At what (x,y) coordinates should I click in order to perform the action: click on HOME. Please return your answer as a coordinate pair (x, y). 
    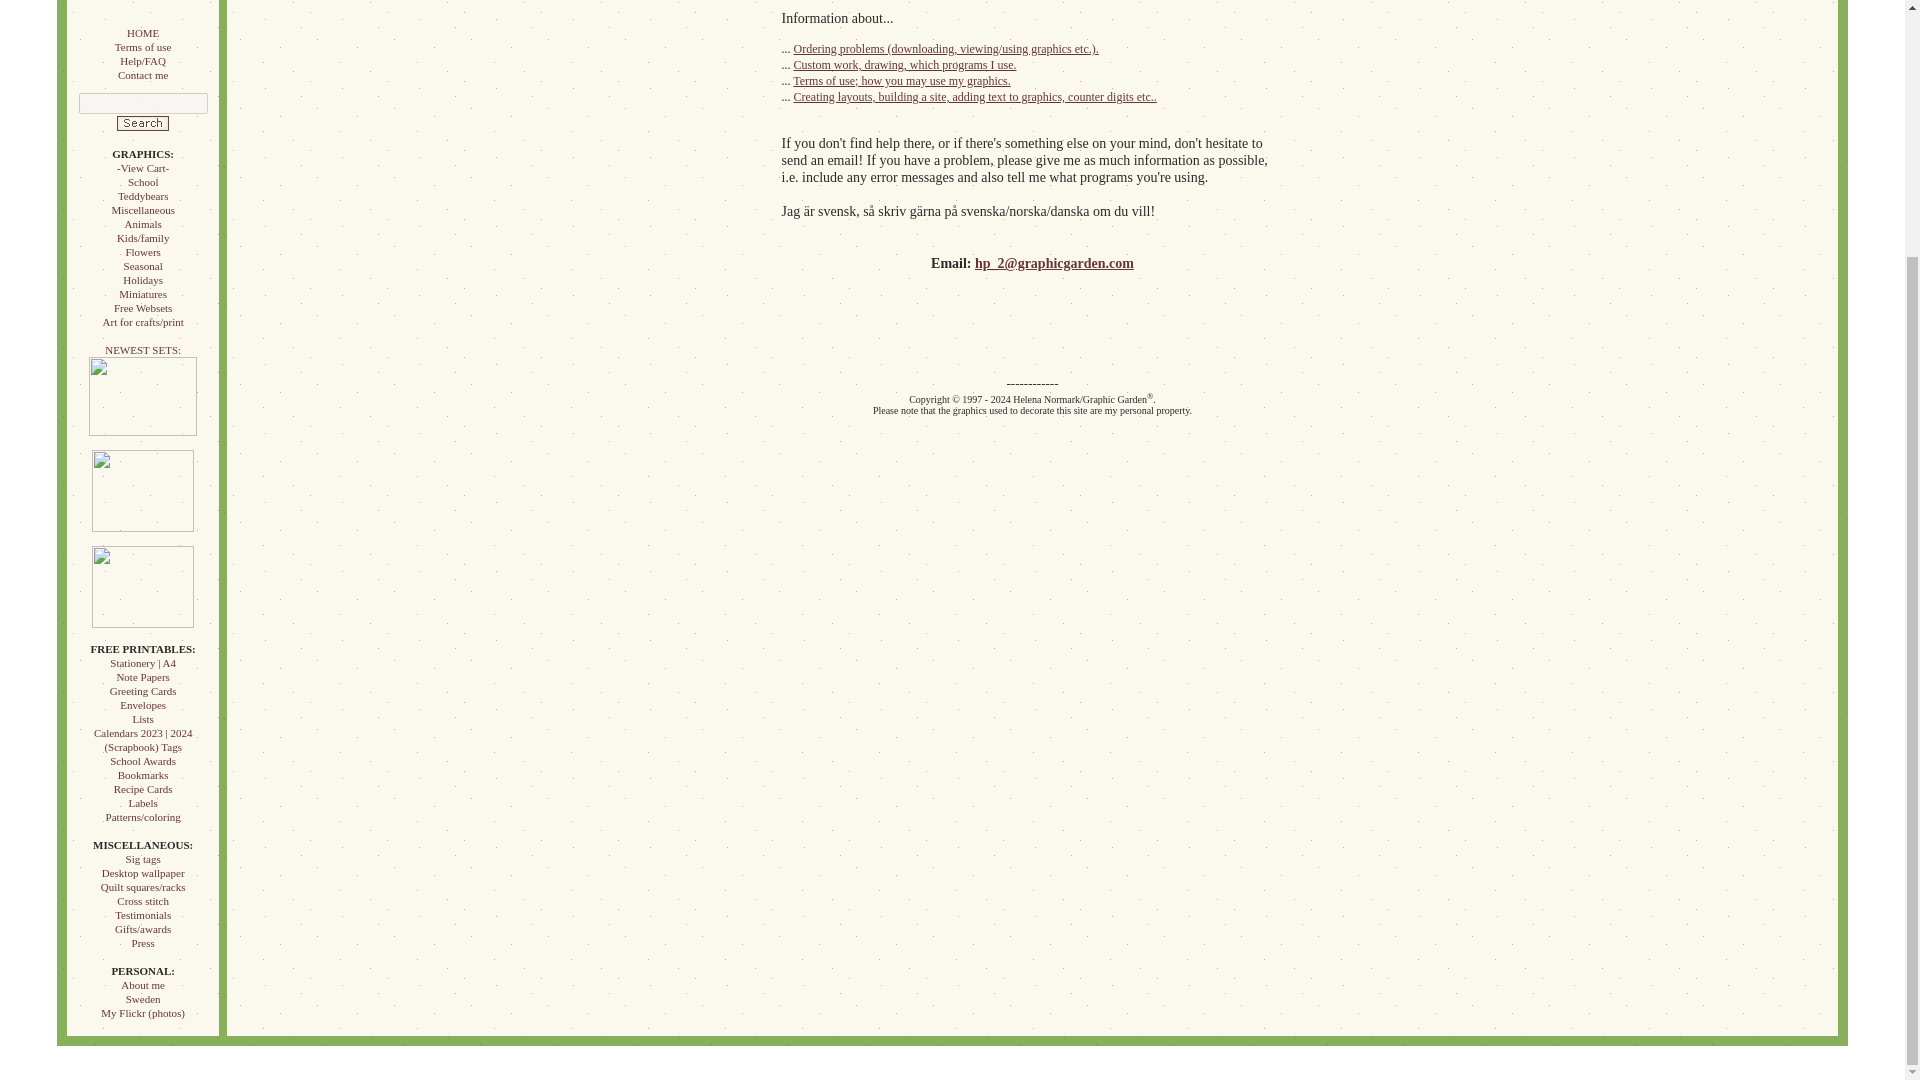
    Looking at the image, I should click on (142, 32).